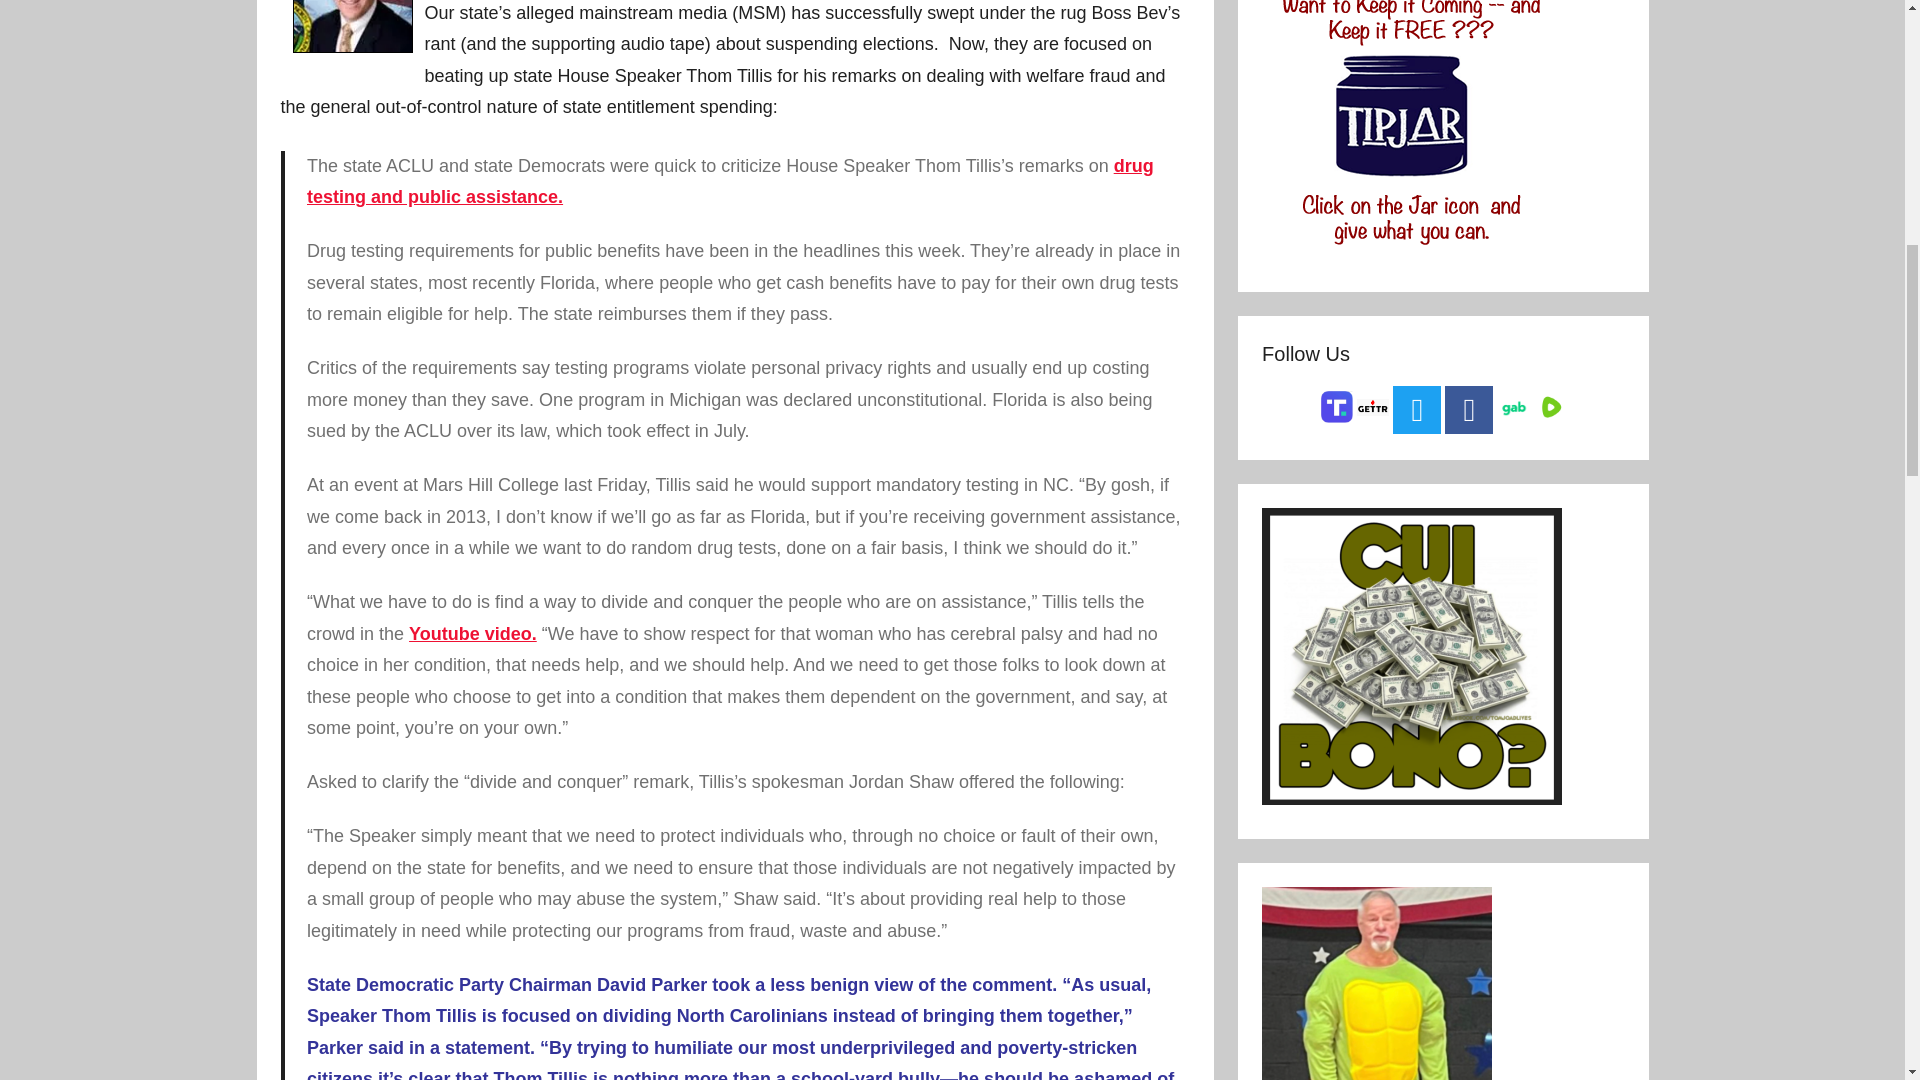 The height and width of the screenshot is (1080, 1920). I want to click on twitter, so click(1417, 410).